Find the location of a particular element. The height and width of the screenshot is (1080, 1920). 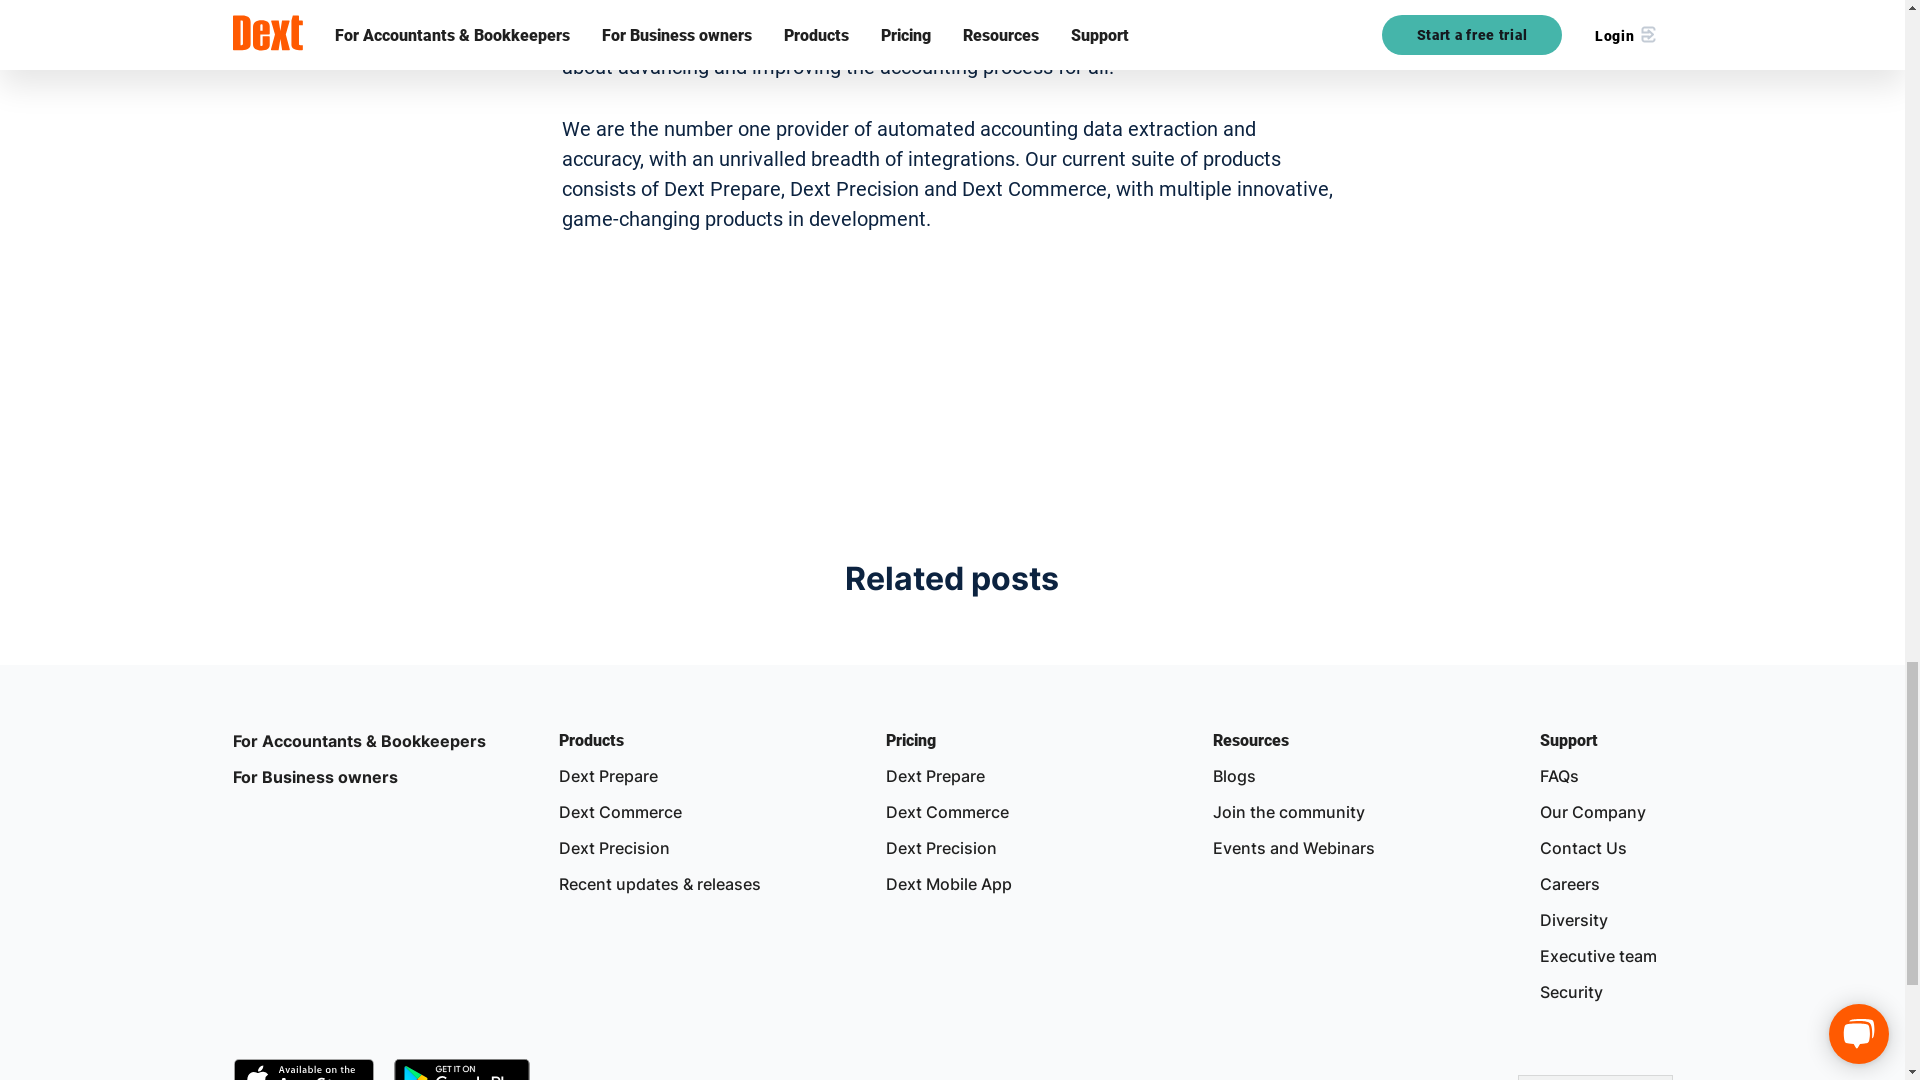

Dext Prepare is located at coordinates (934, 776).